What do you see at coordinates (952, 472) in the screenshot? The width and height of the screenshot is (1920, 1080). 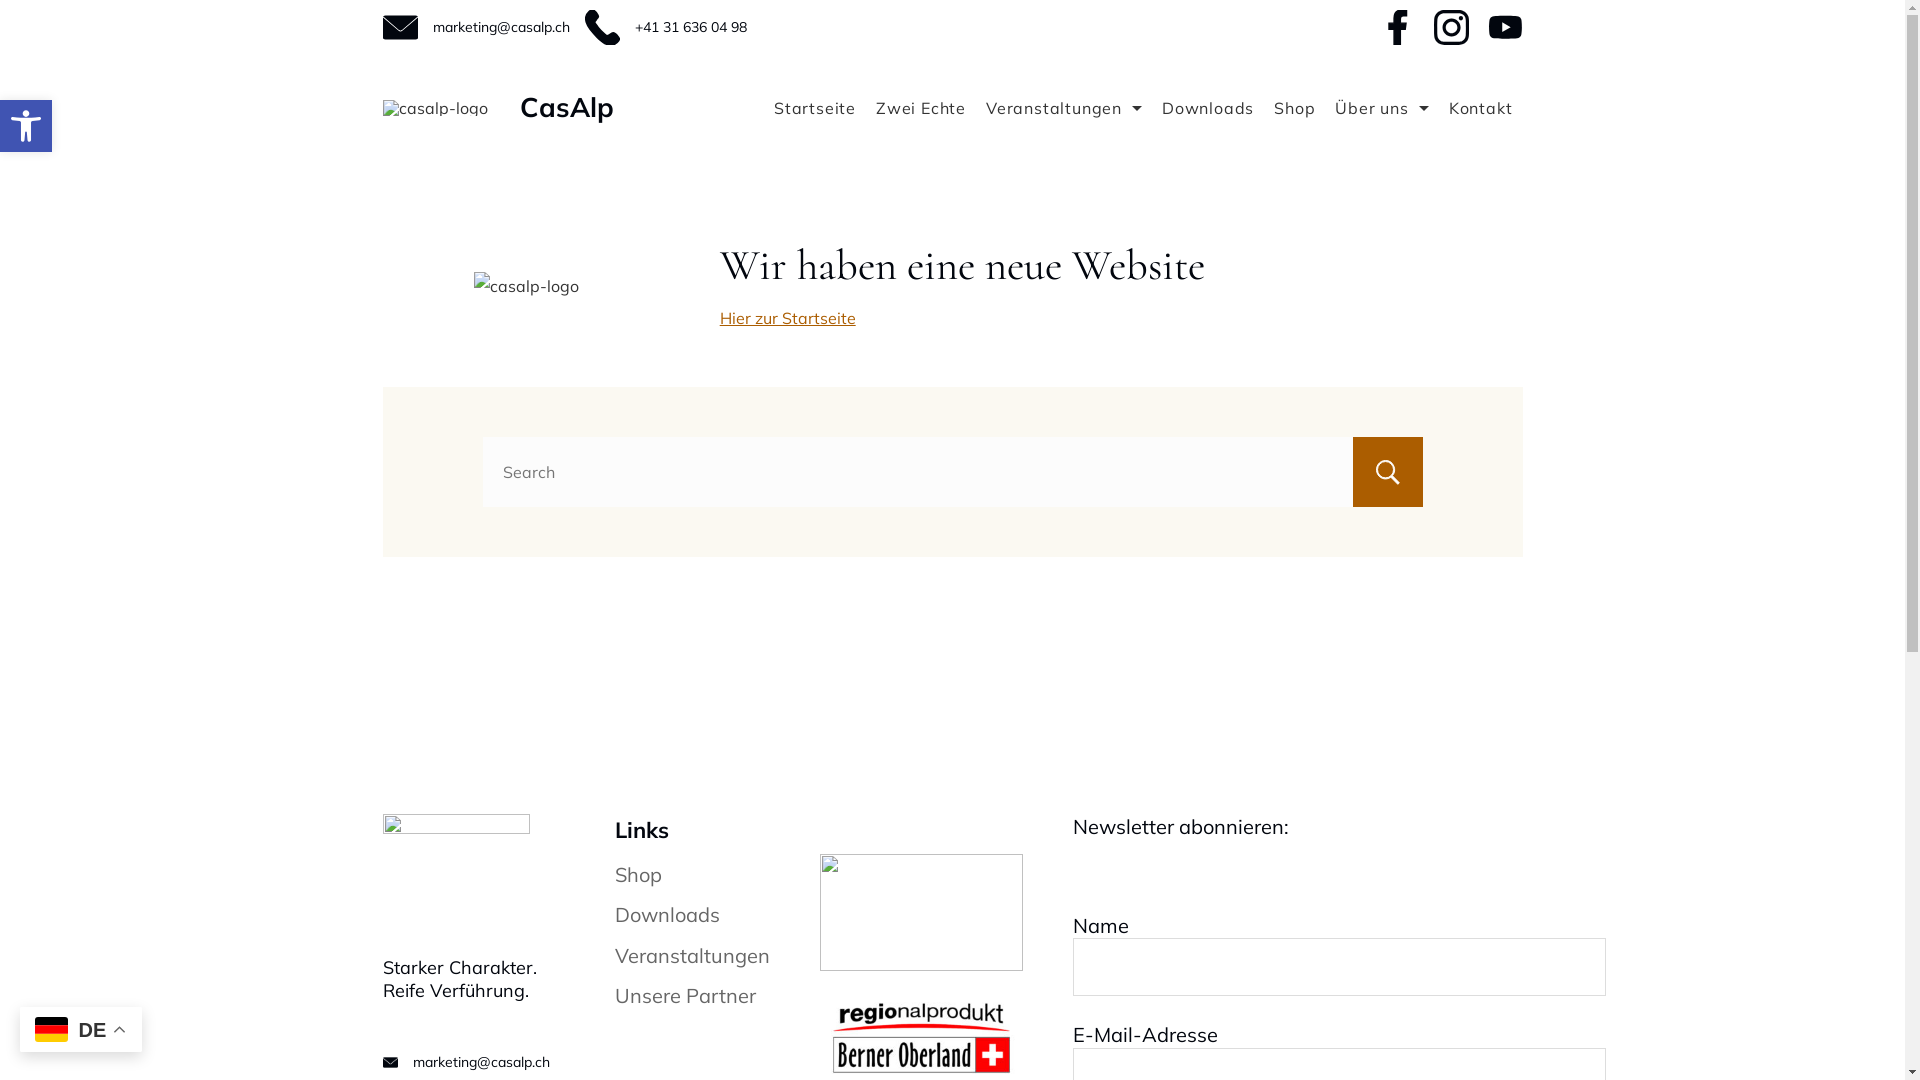 I see `Search Input` at bounding box center [952, 472].